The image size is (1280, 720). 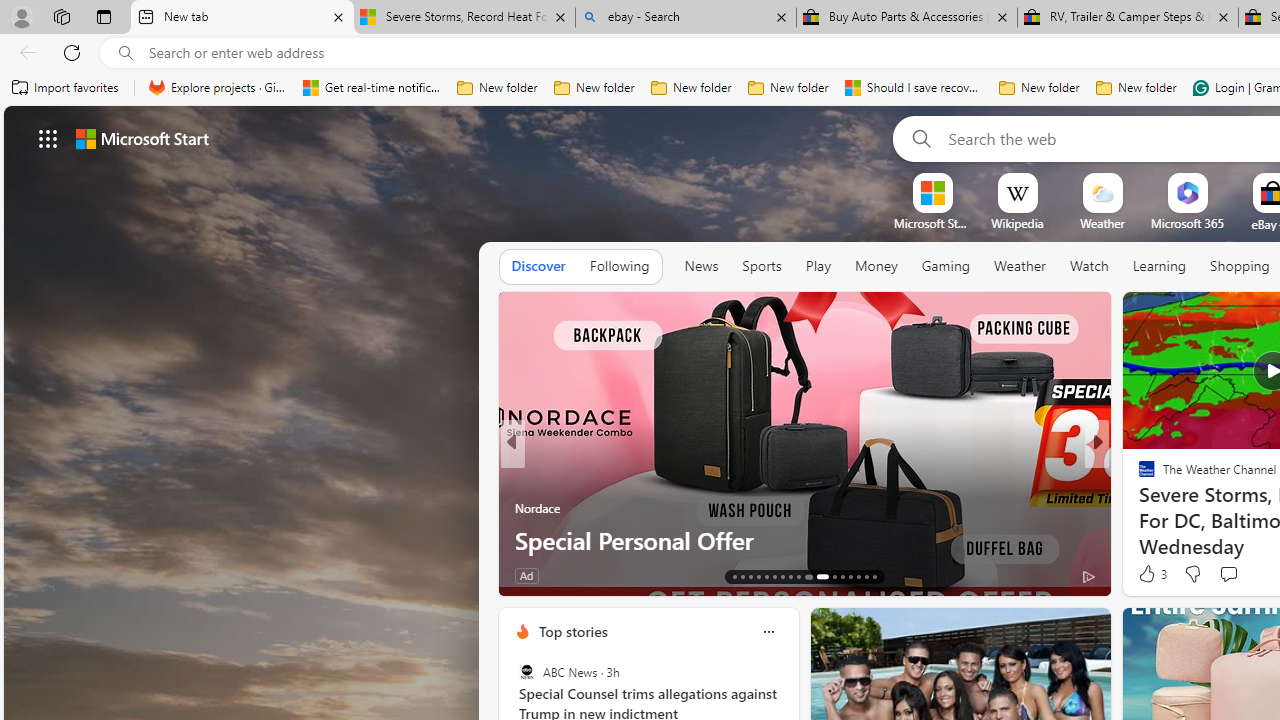 I want to click on Refresh, so click(x=72, y=52).